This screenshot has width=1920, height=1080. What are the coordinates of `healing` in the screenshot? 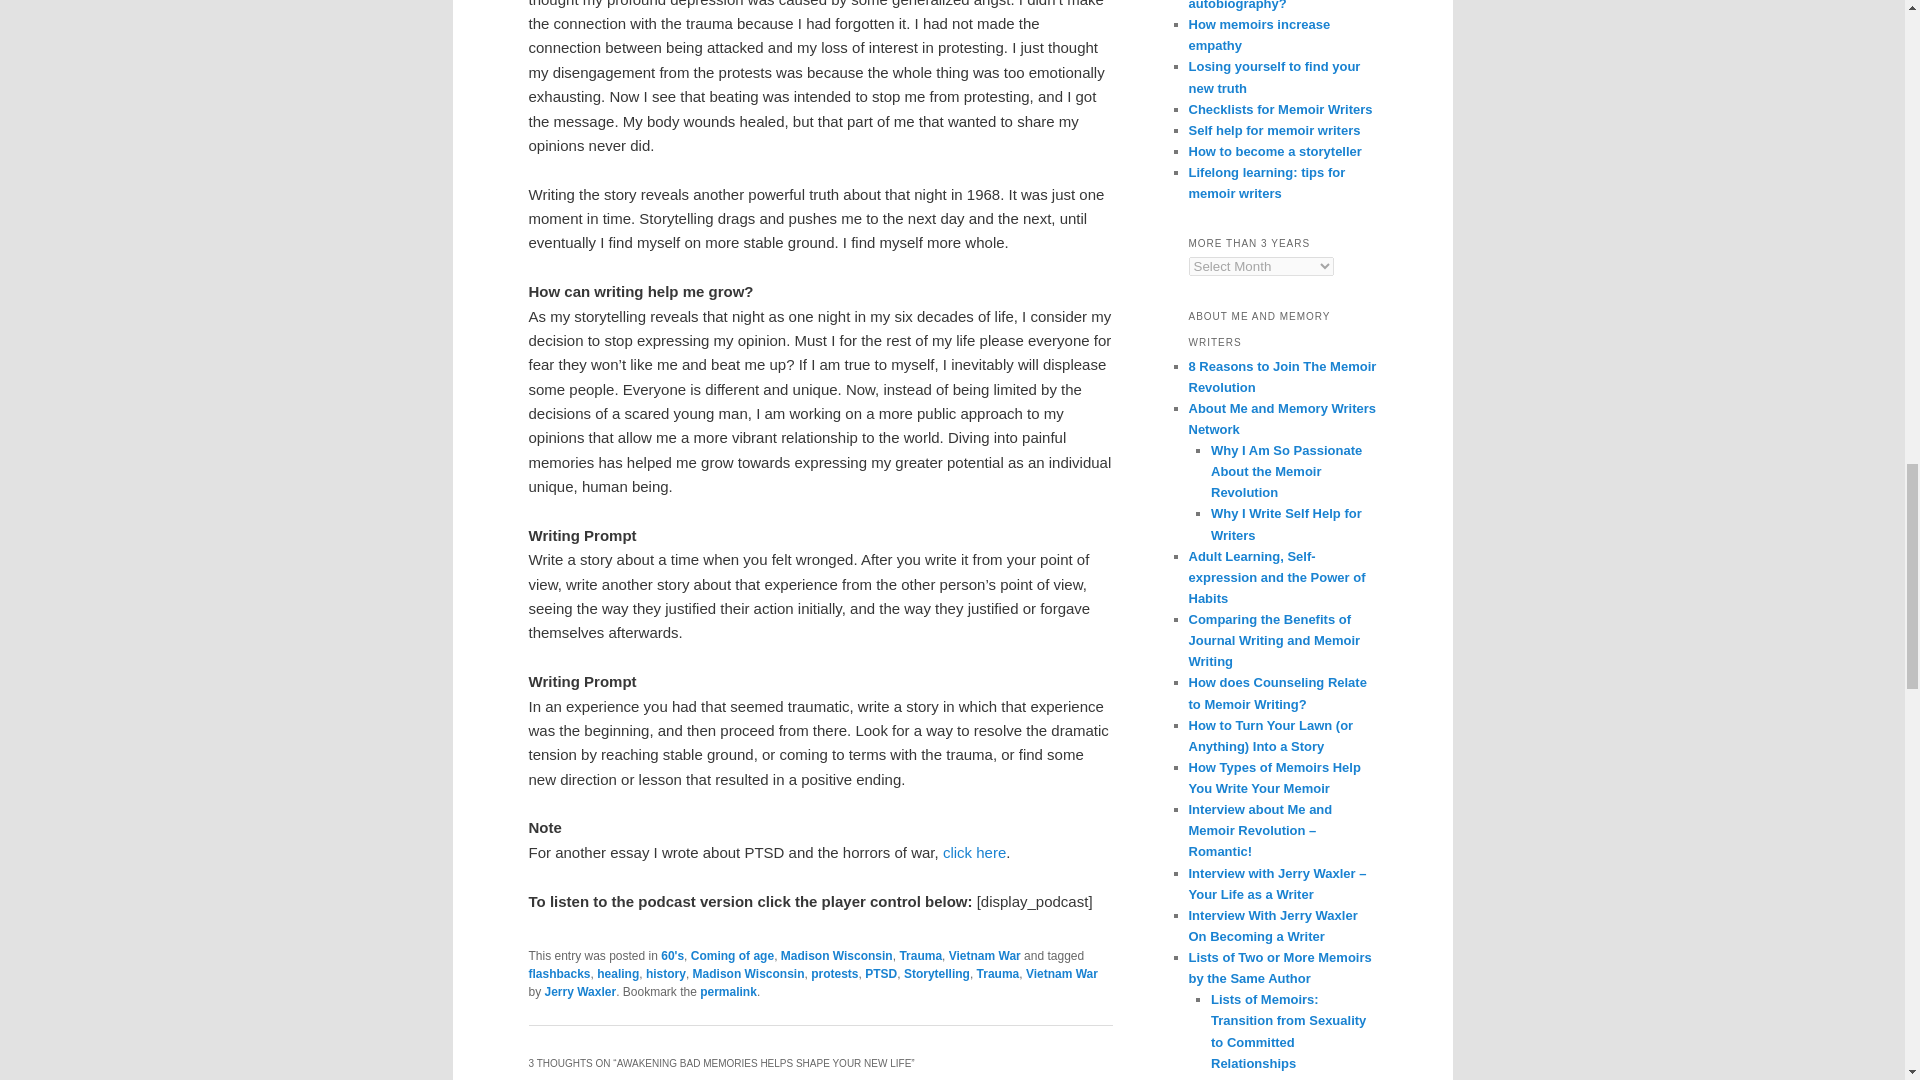 It's located at (618, 973).